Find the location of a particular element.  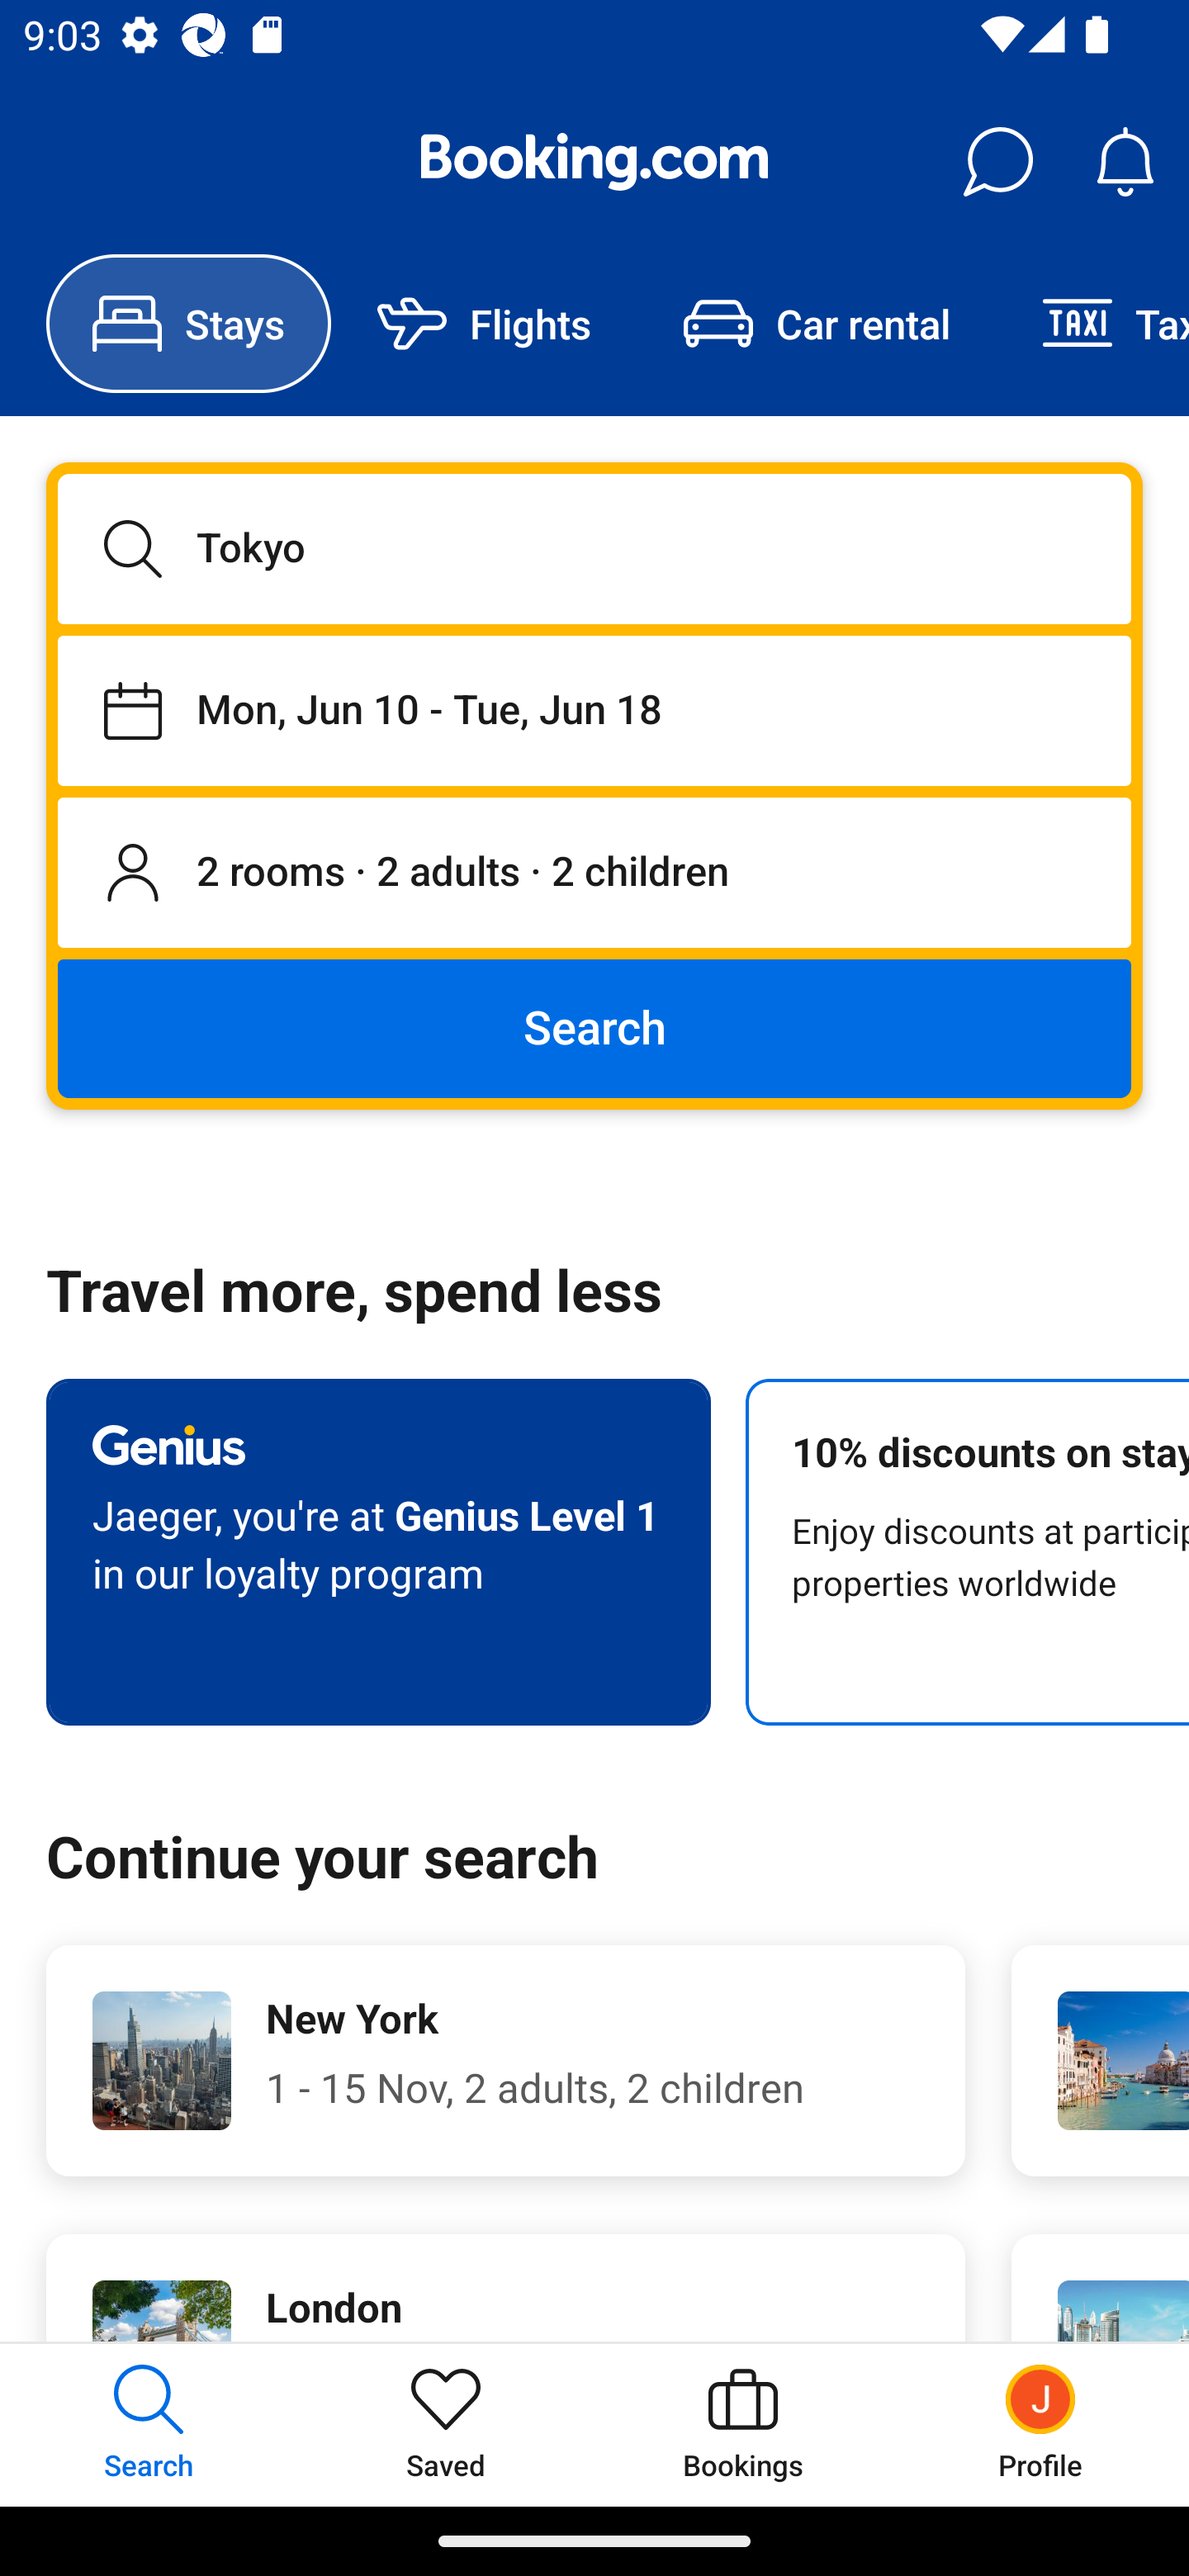

Search is located at coordinates (594, 1027).